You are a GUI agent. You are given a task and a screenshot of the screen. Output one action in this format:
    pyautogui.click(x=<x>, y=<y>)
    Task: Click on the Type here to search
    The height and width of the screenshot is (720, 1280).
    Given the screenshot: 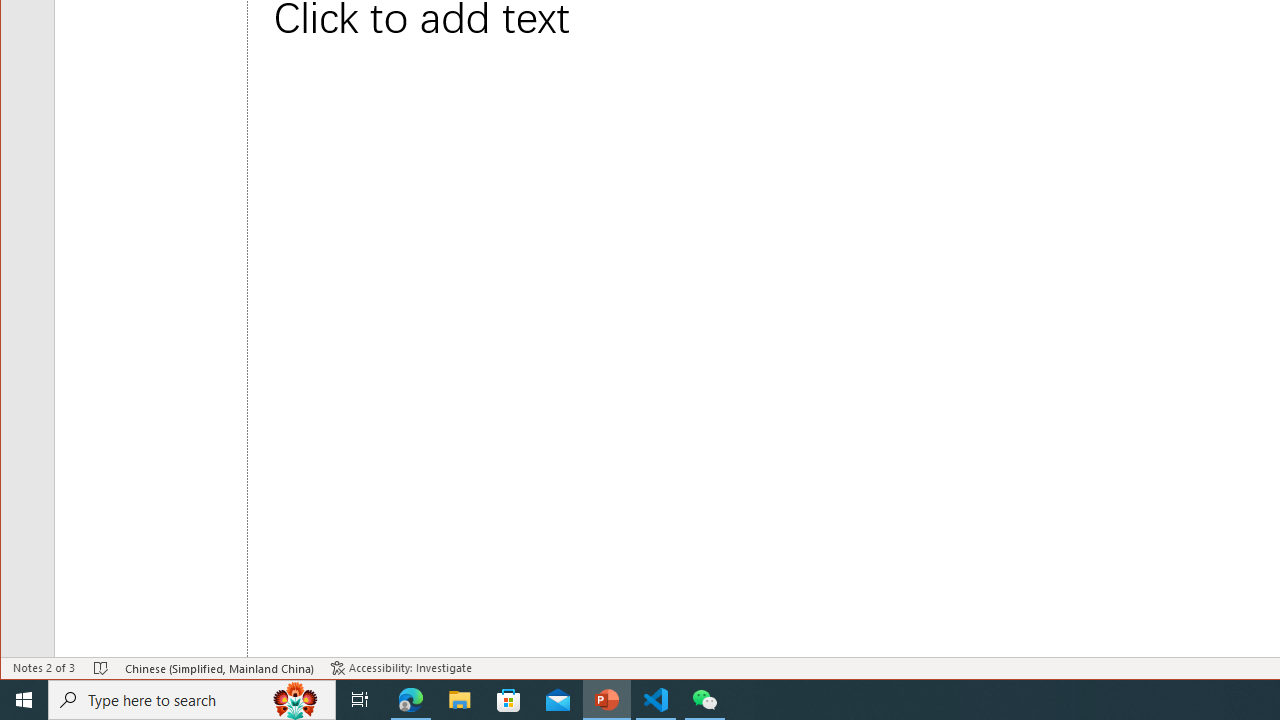 What is the action you would take?
    pyautogui.click(x=192, y=700)
    